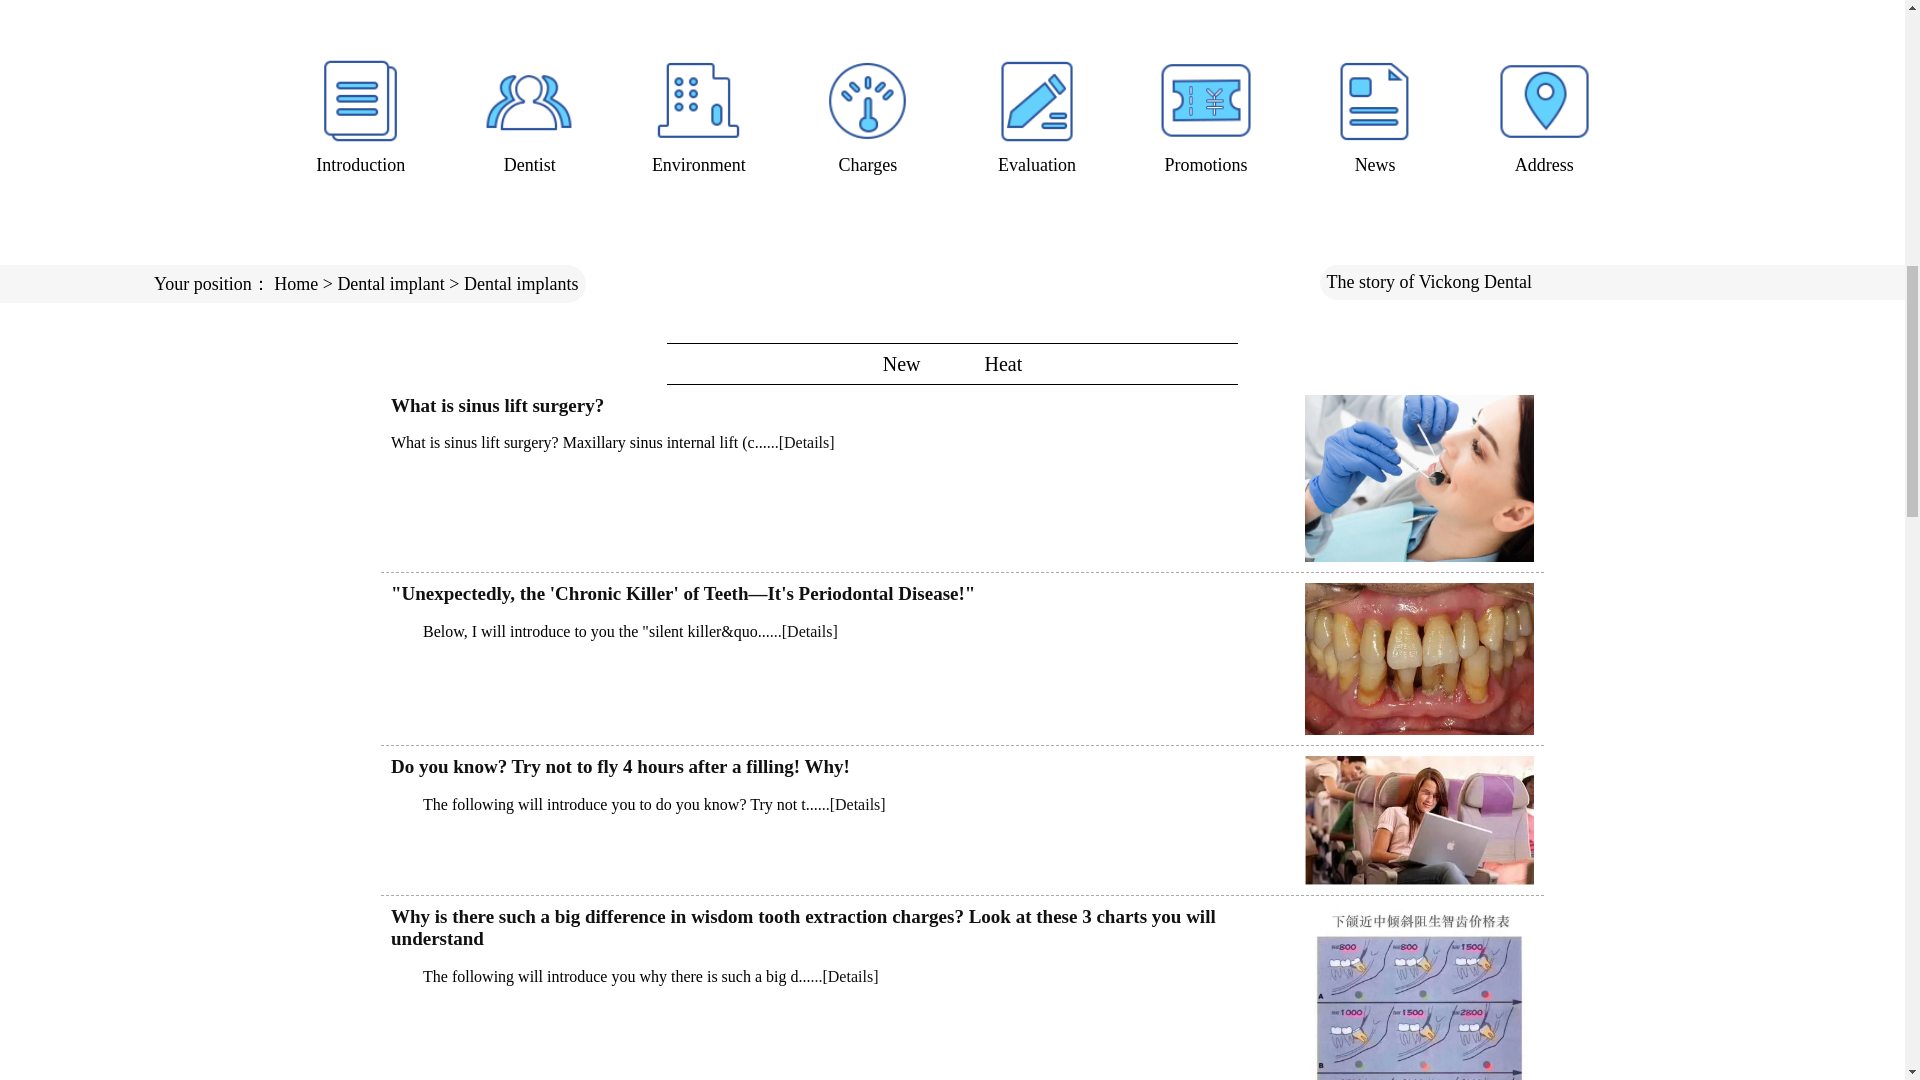  What do you see at coordinates (296, 284) in the screenshot?
I see `Home` at bounding box center [296, 284].